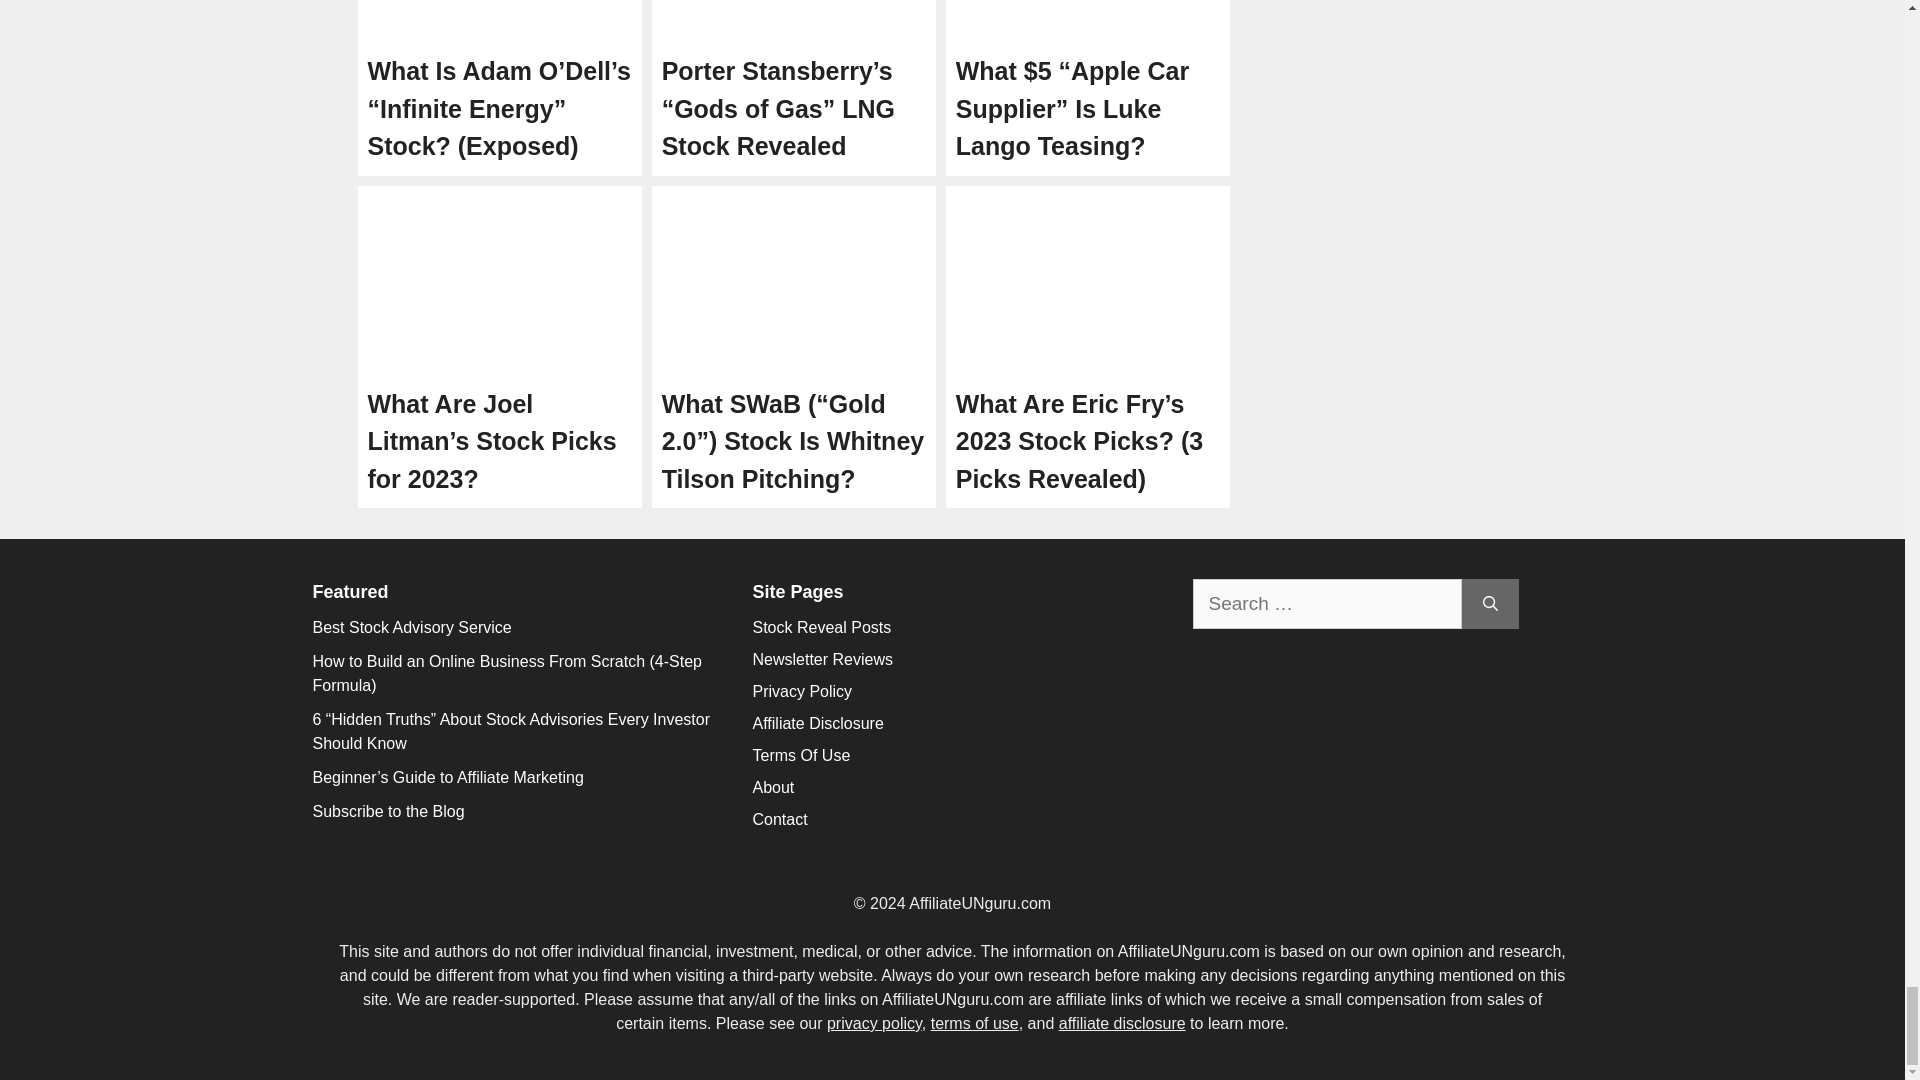 The width and height of the screenshot is (1920, 1080). What do you see at coordinates (1326, 604) in the screenshot?
I see `Search for:` at bounding box center [1326, 604].